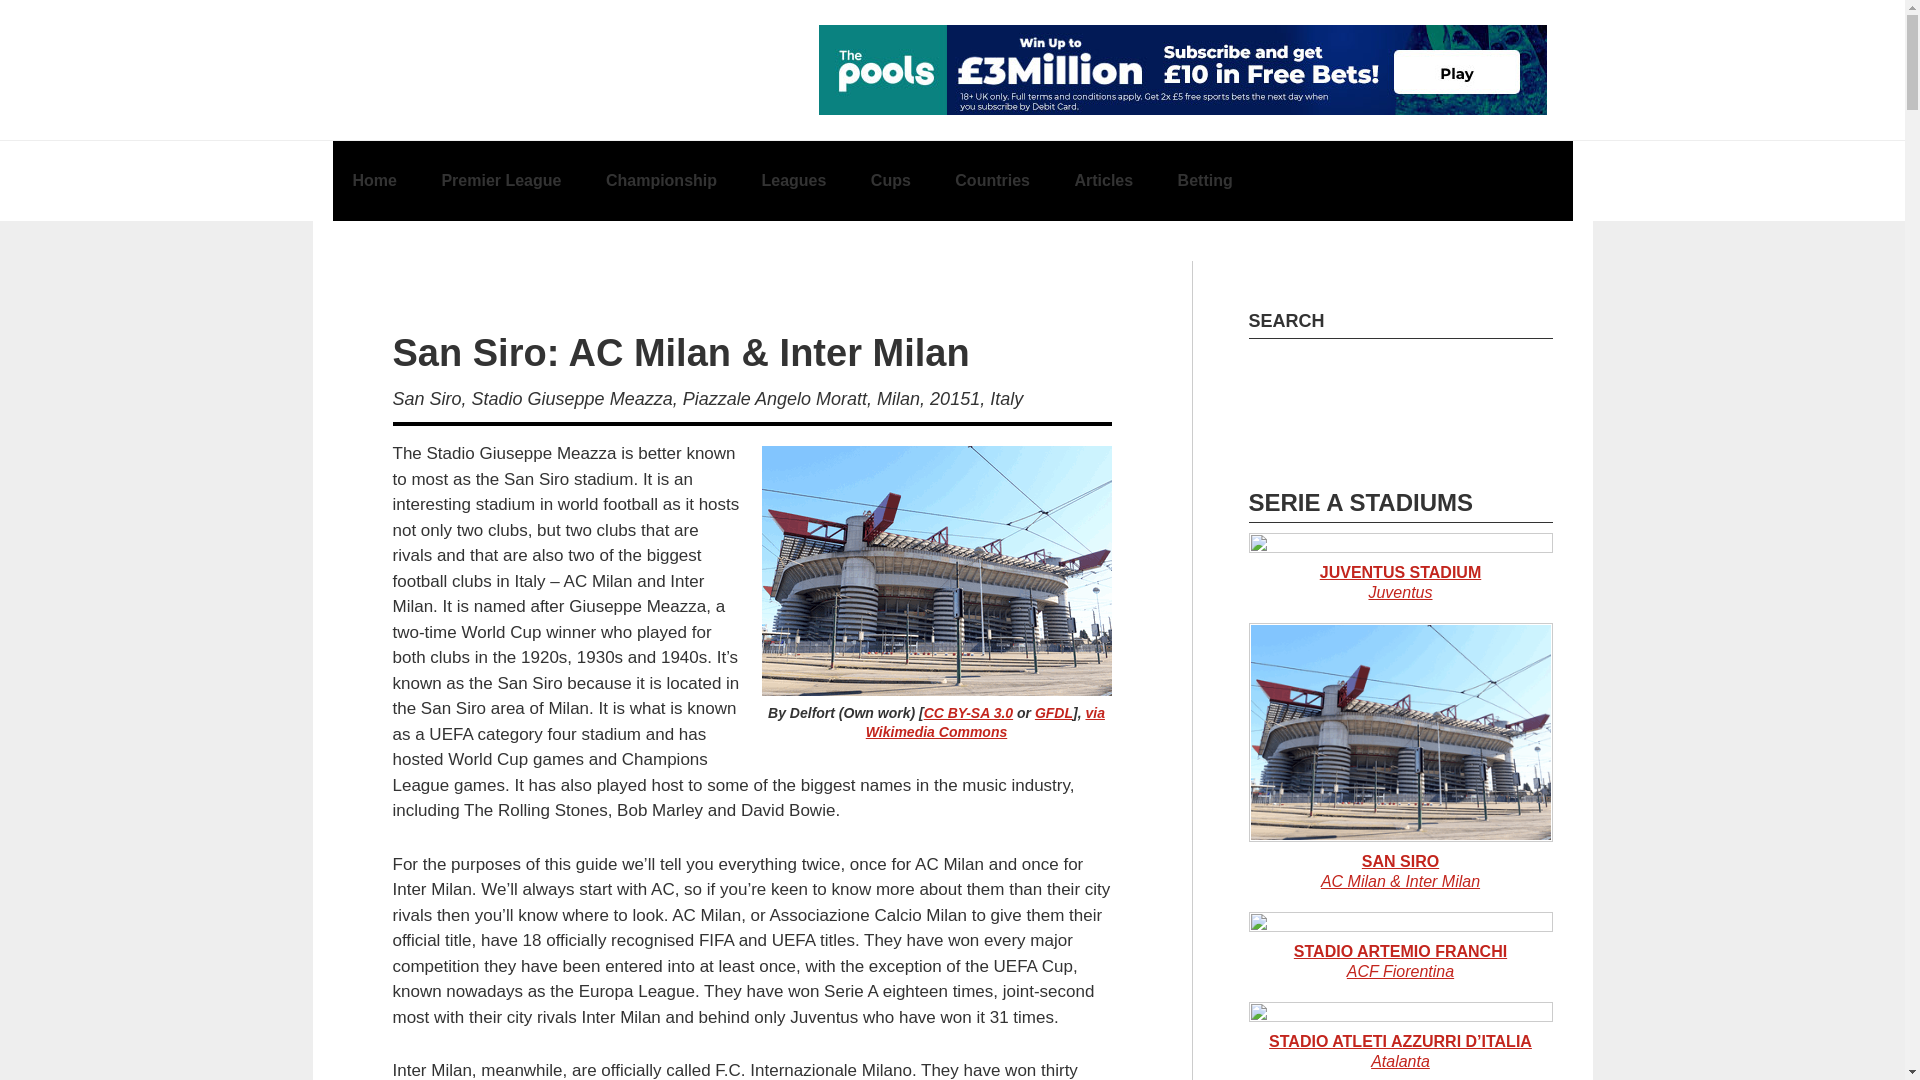 The height and width of the screenshot is (1080, 1920). Describe the element at coordinates (985, 722) in the screenshot. I see `via Wikimedia Commons` at that location.